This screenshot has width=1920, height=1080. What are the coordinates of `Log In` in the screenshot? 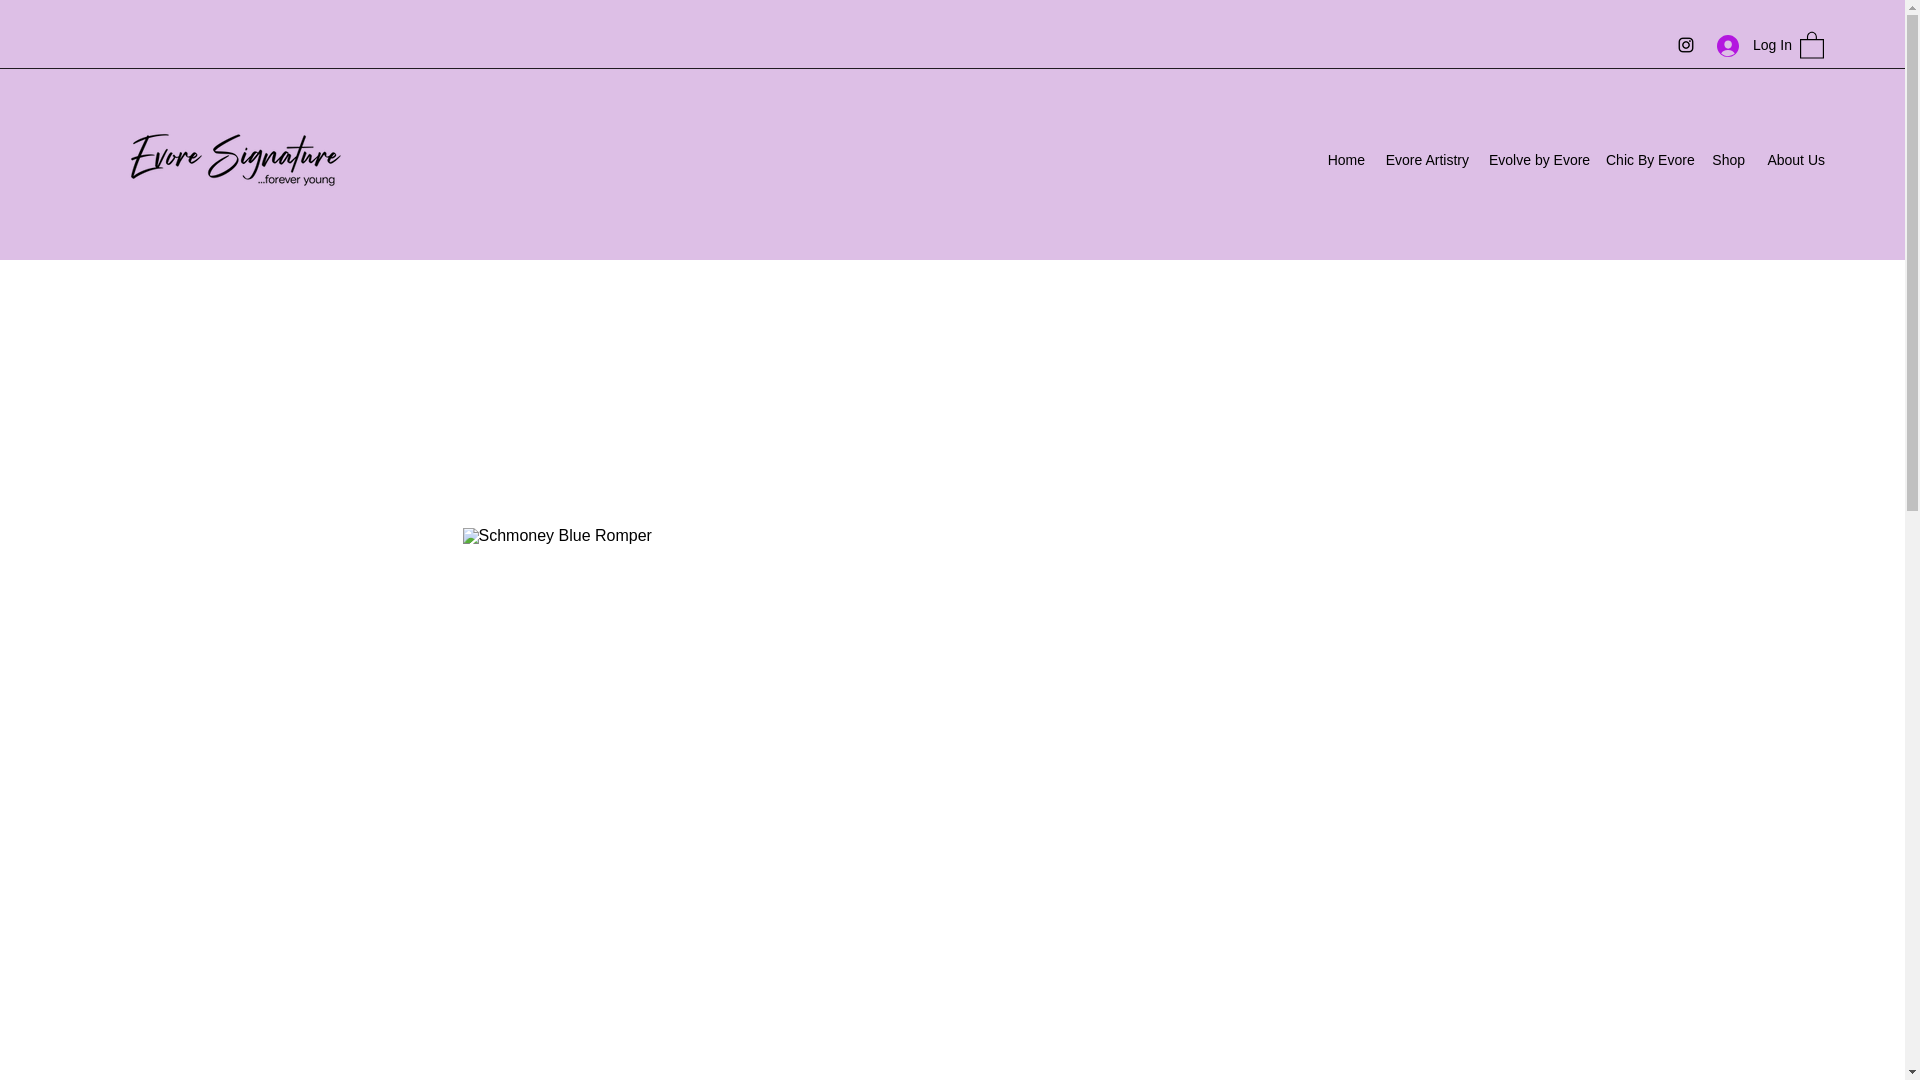 It's located at (1748, 45).